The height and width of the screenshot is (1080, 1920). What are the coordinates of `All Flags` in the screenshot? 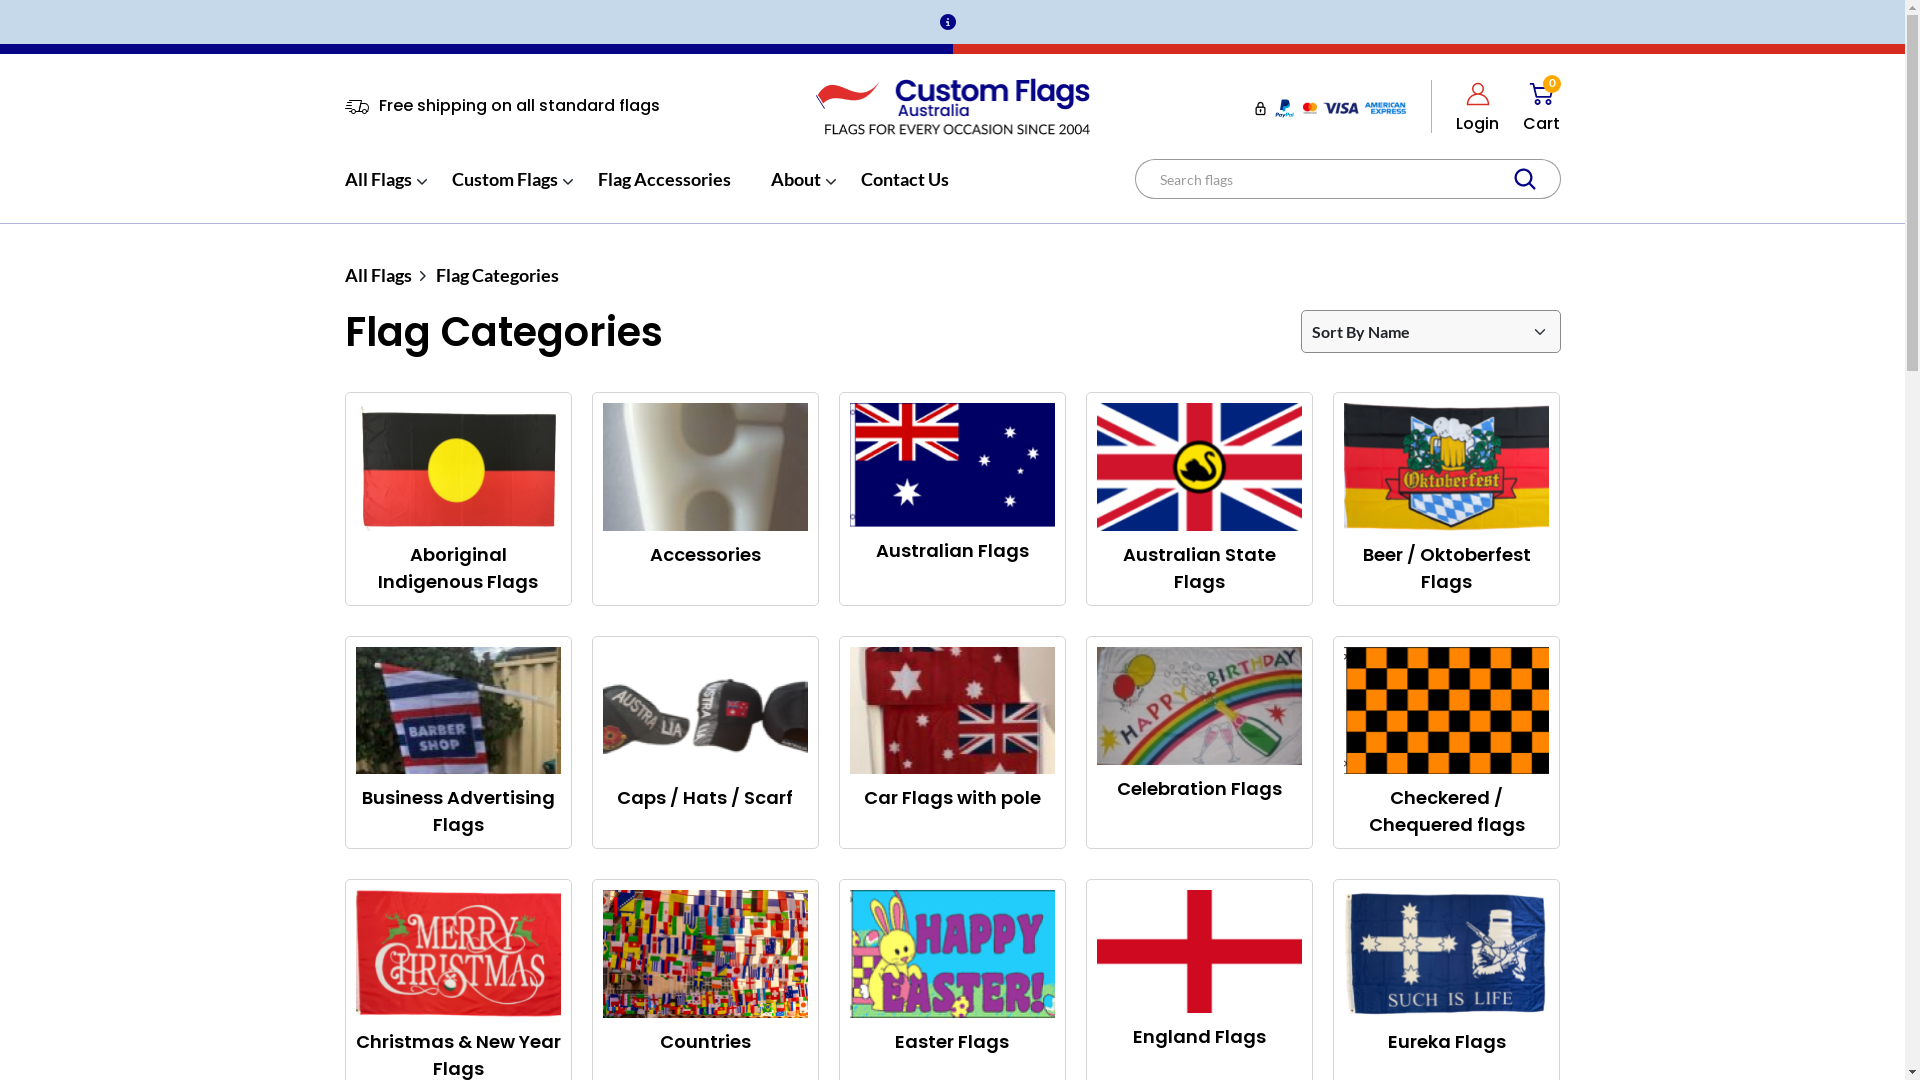 It's located at (378, 275).